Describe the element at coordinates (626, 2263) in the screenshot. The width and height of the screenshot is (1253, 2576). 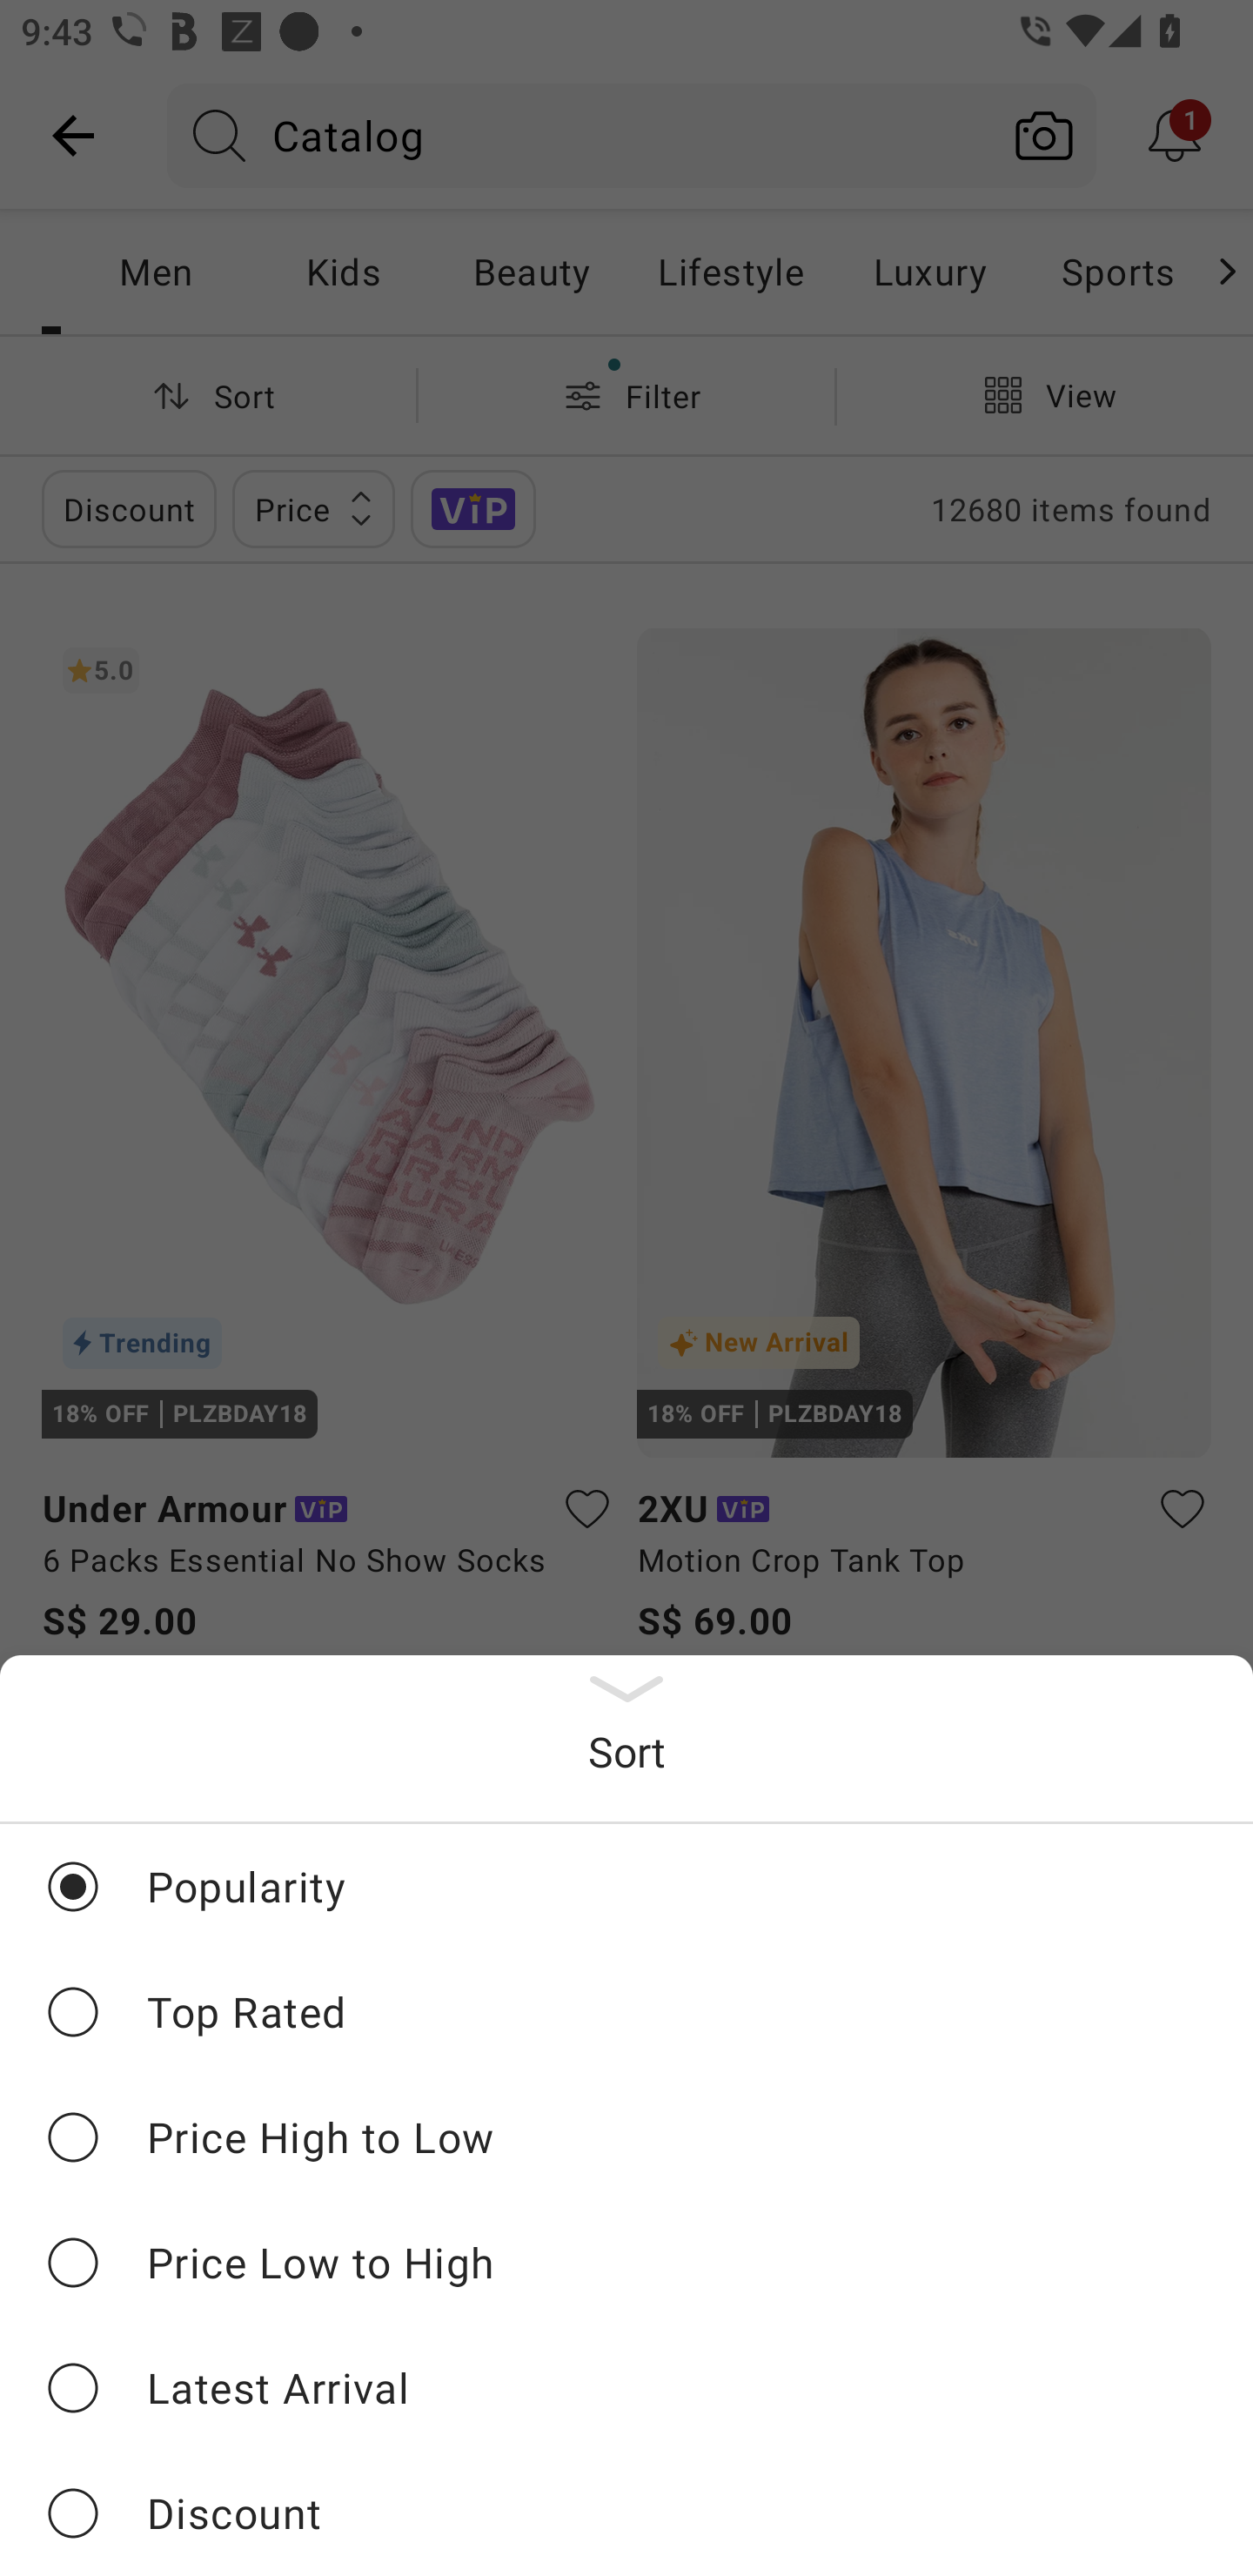
I see `Price Low to High` at that location.